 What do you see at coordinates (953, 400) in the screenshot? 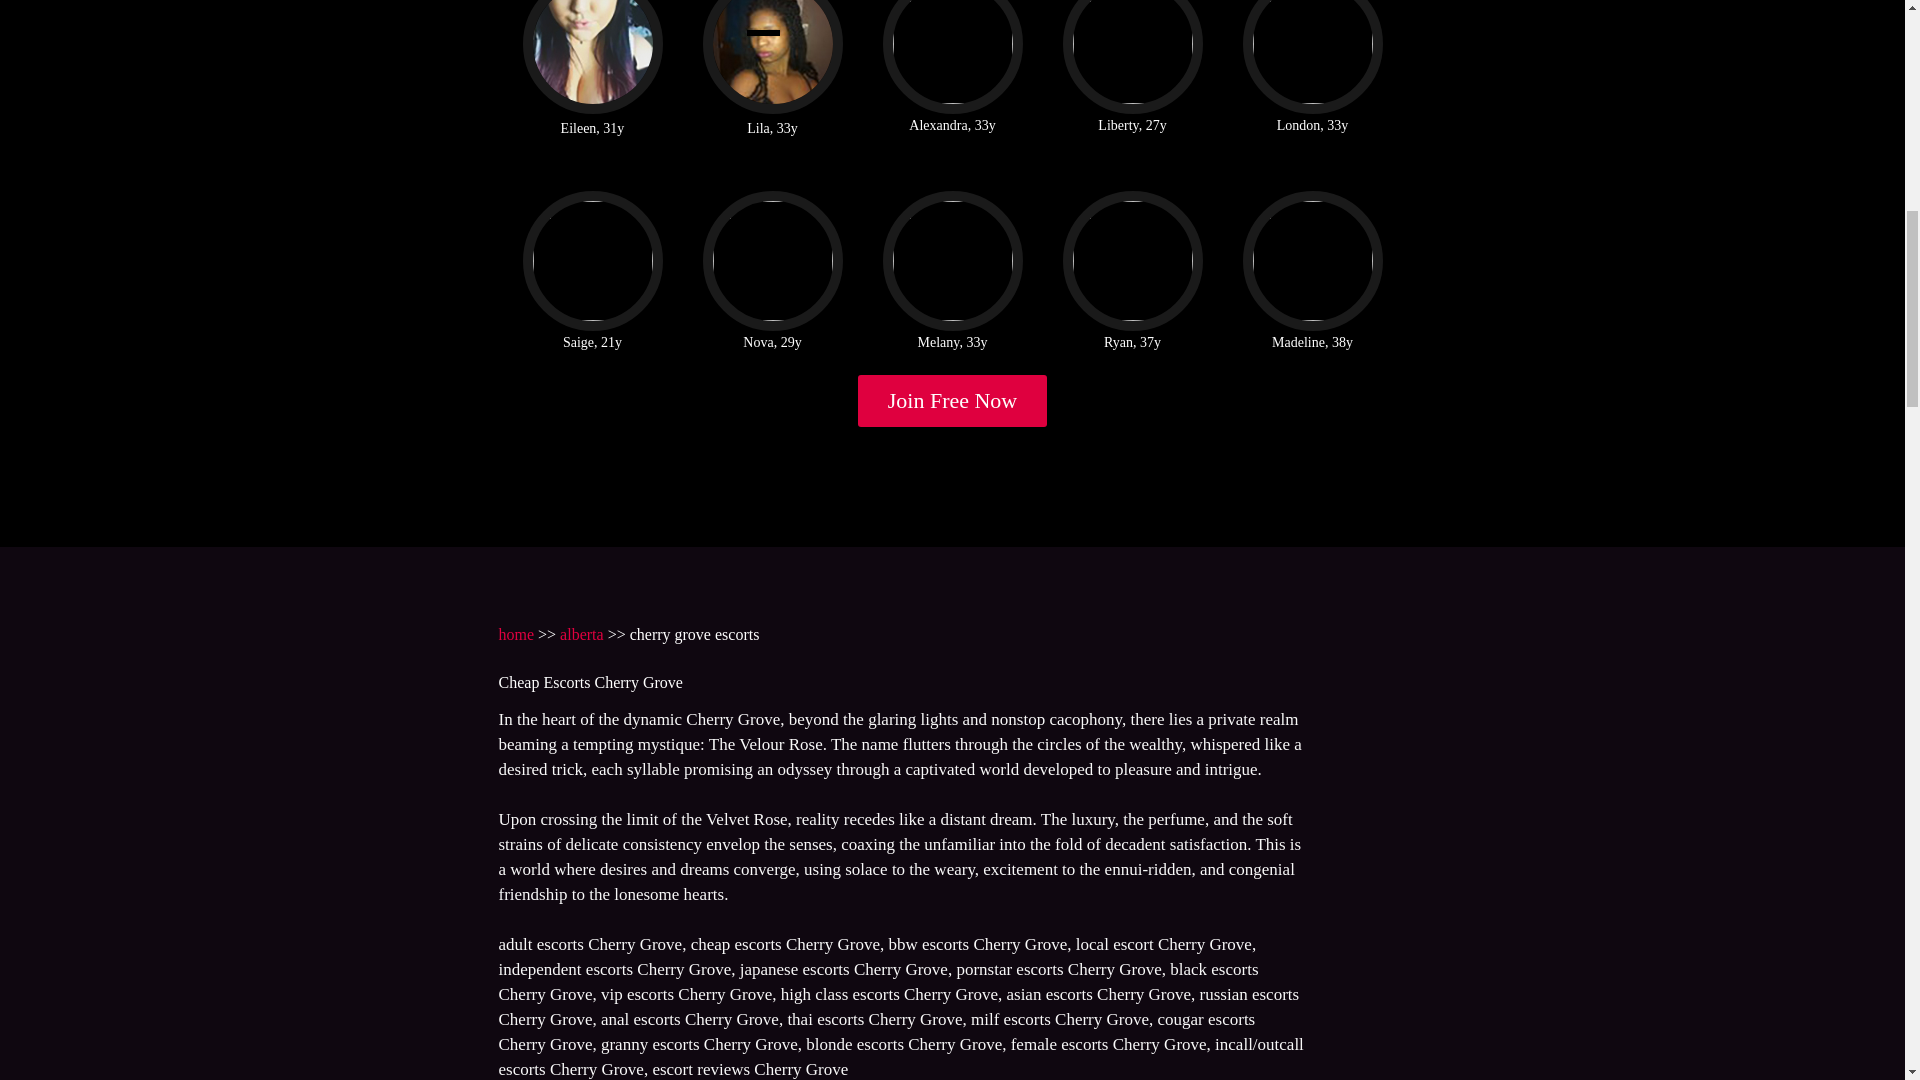
I see `Join` at bounding box center [953, 400].